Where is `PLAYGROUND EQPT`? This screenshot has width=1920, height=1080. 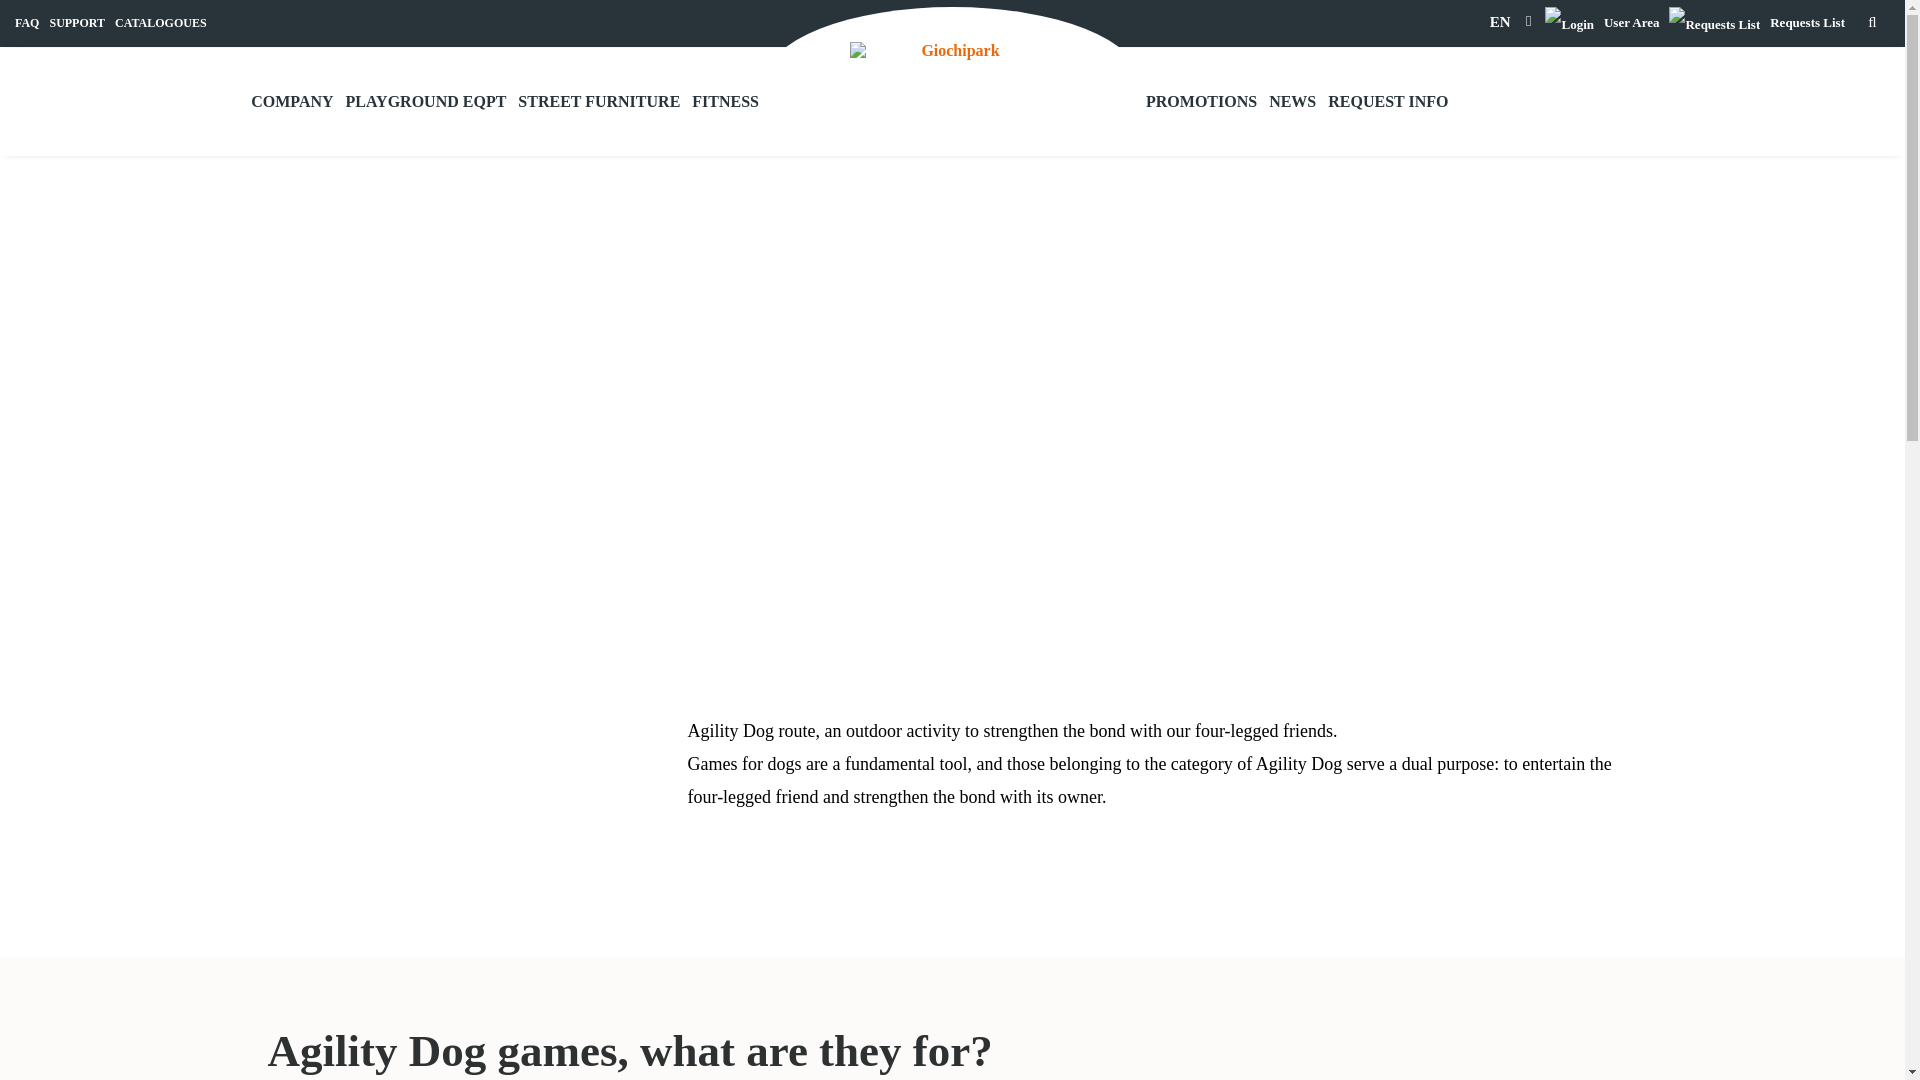 PLAYGROUND EQPT is located at coordinates (426, 101).